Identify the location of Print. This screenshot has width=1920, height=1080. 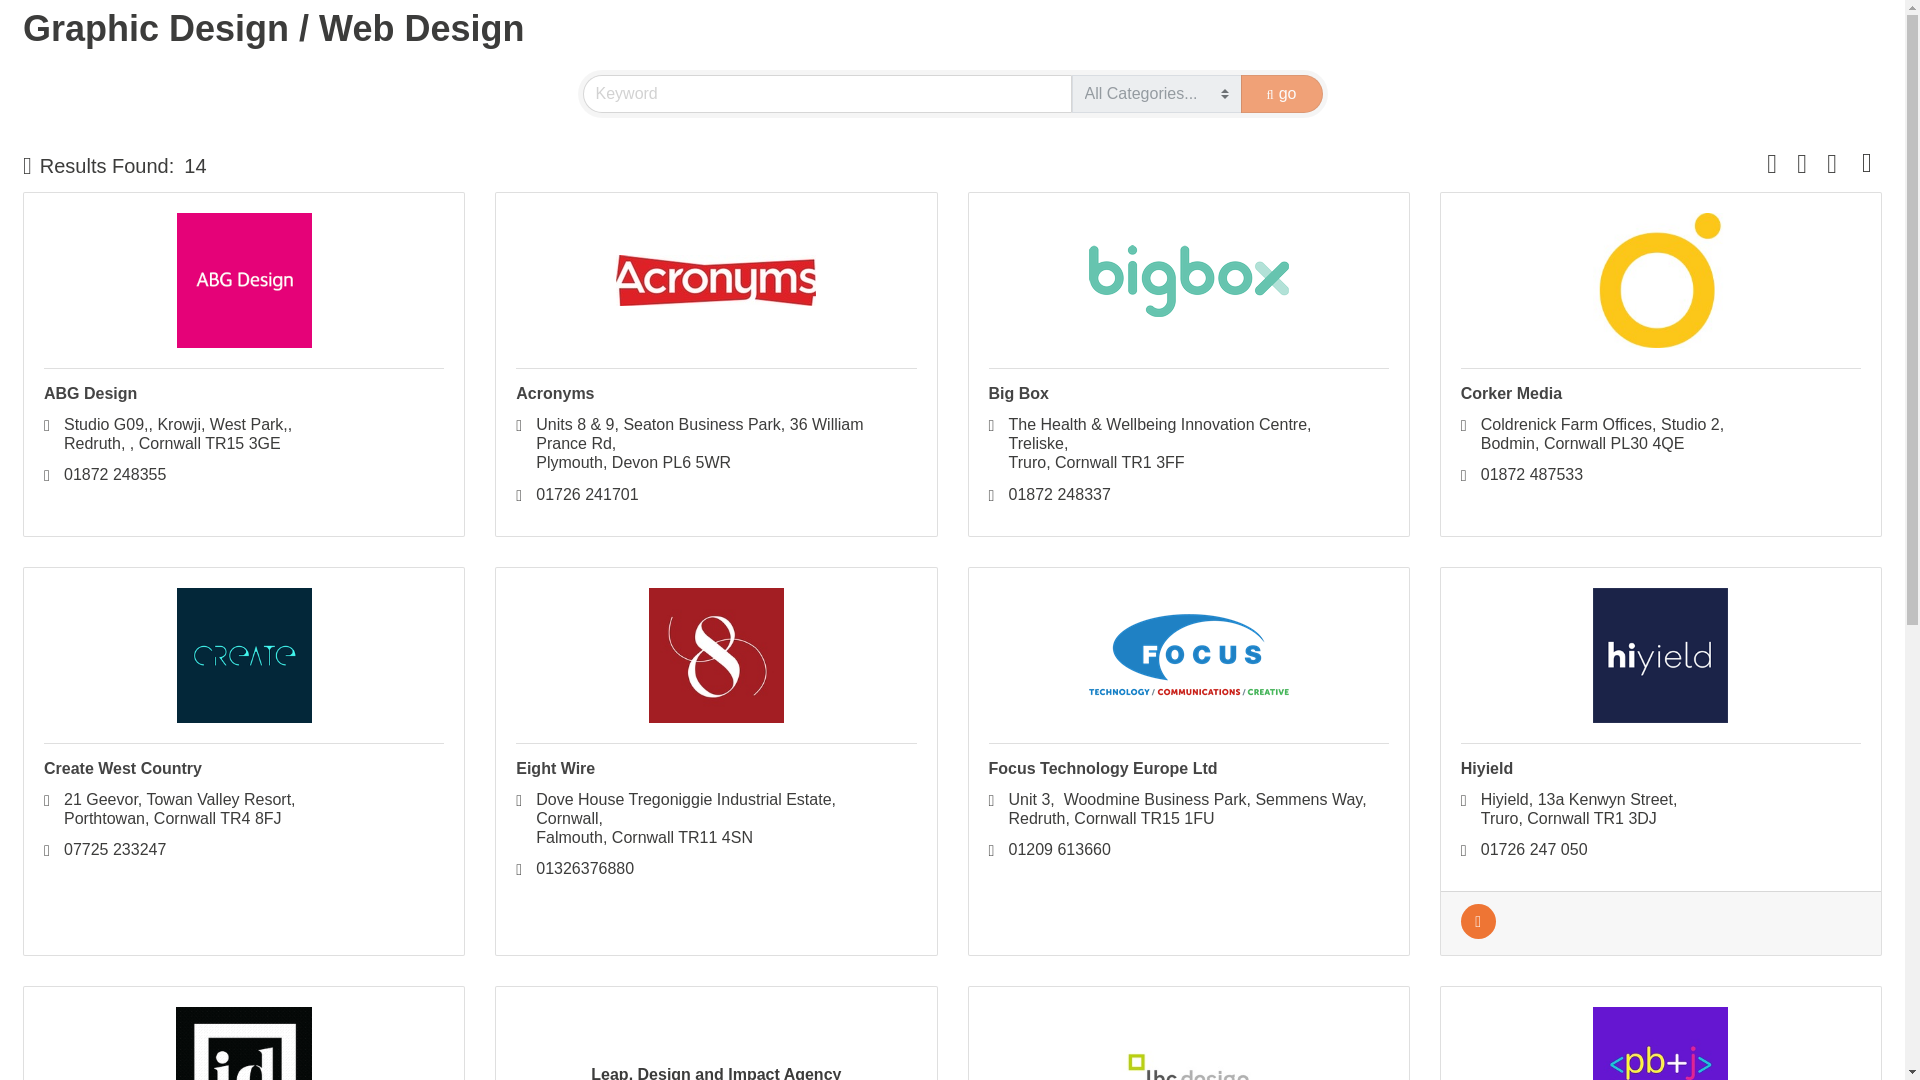
(1802, 164).